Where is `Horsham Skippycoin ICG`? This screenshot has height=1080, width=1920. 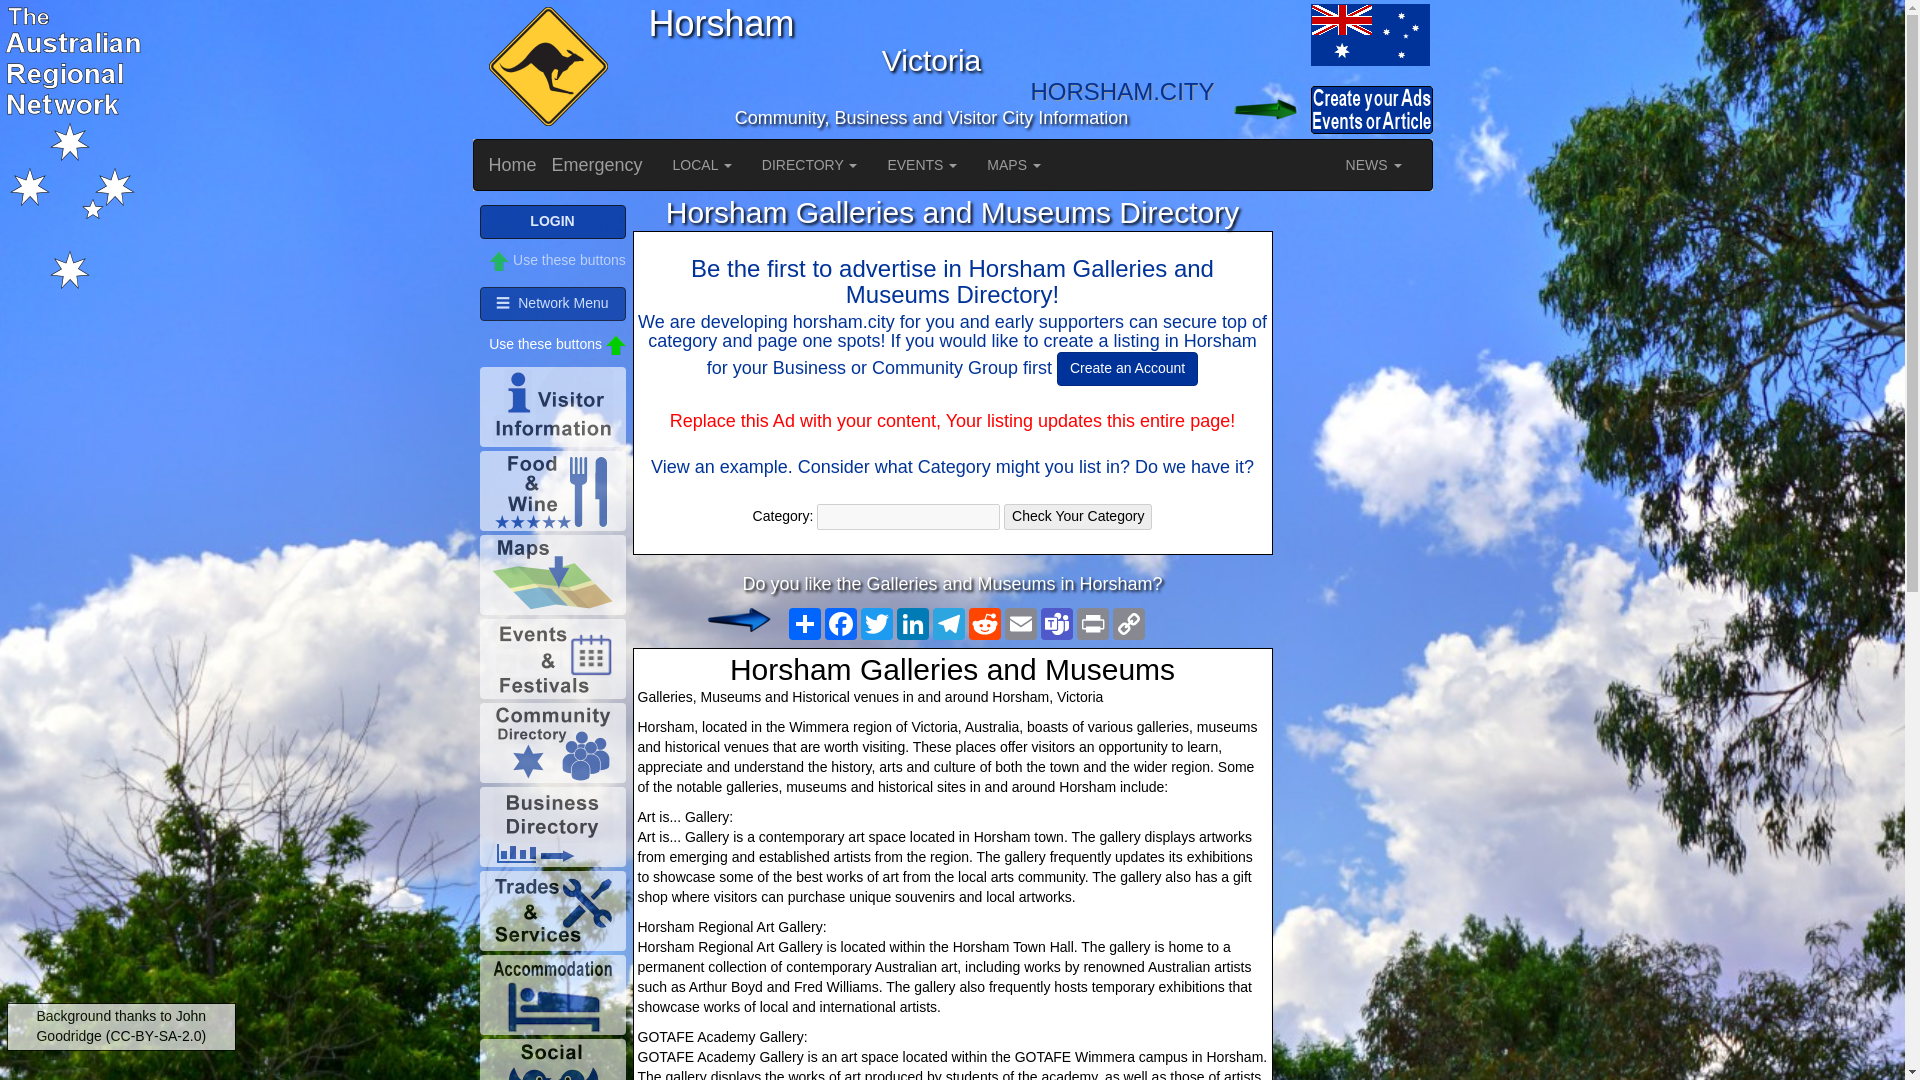 Horsham Skippycoin ICG is located at coordinates (545, 68).